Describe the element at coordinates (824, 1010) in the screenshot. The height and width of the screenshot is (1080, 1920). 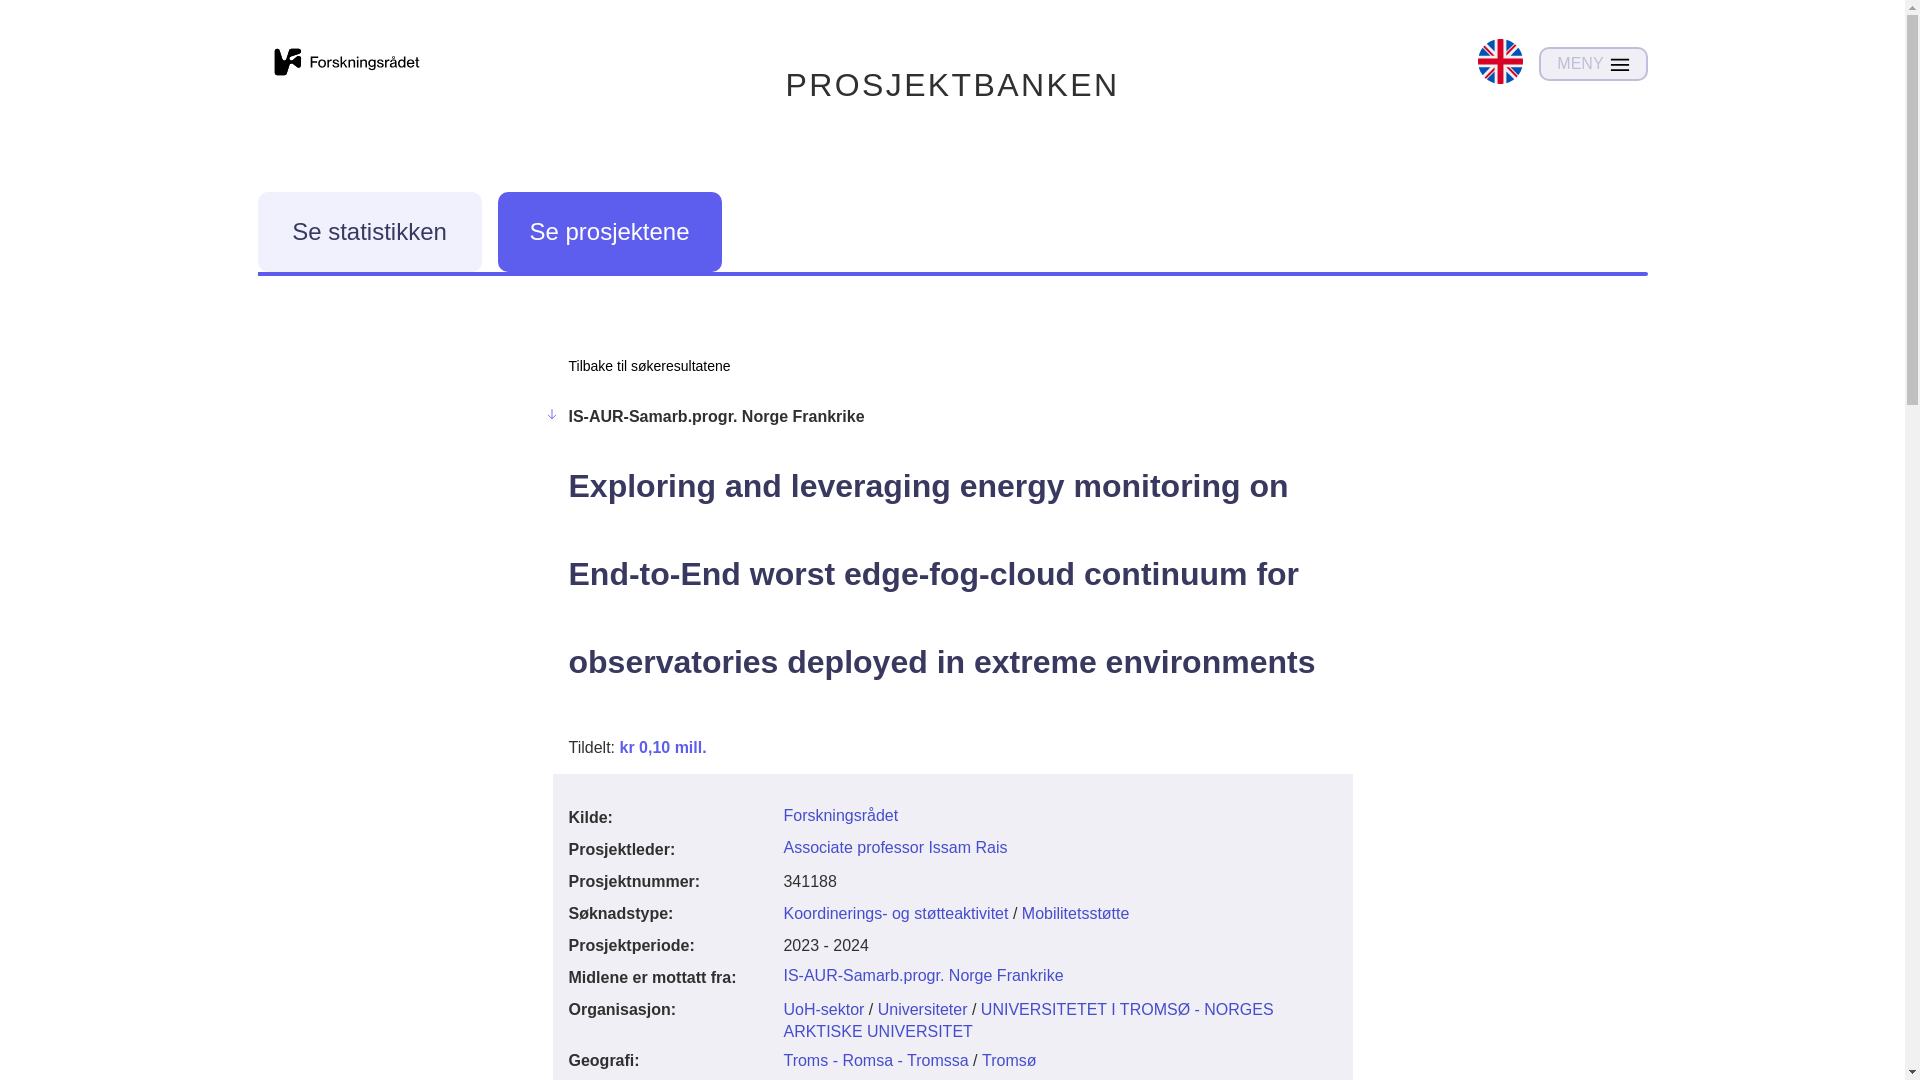
I see `UoH-sektor` at that location.